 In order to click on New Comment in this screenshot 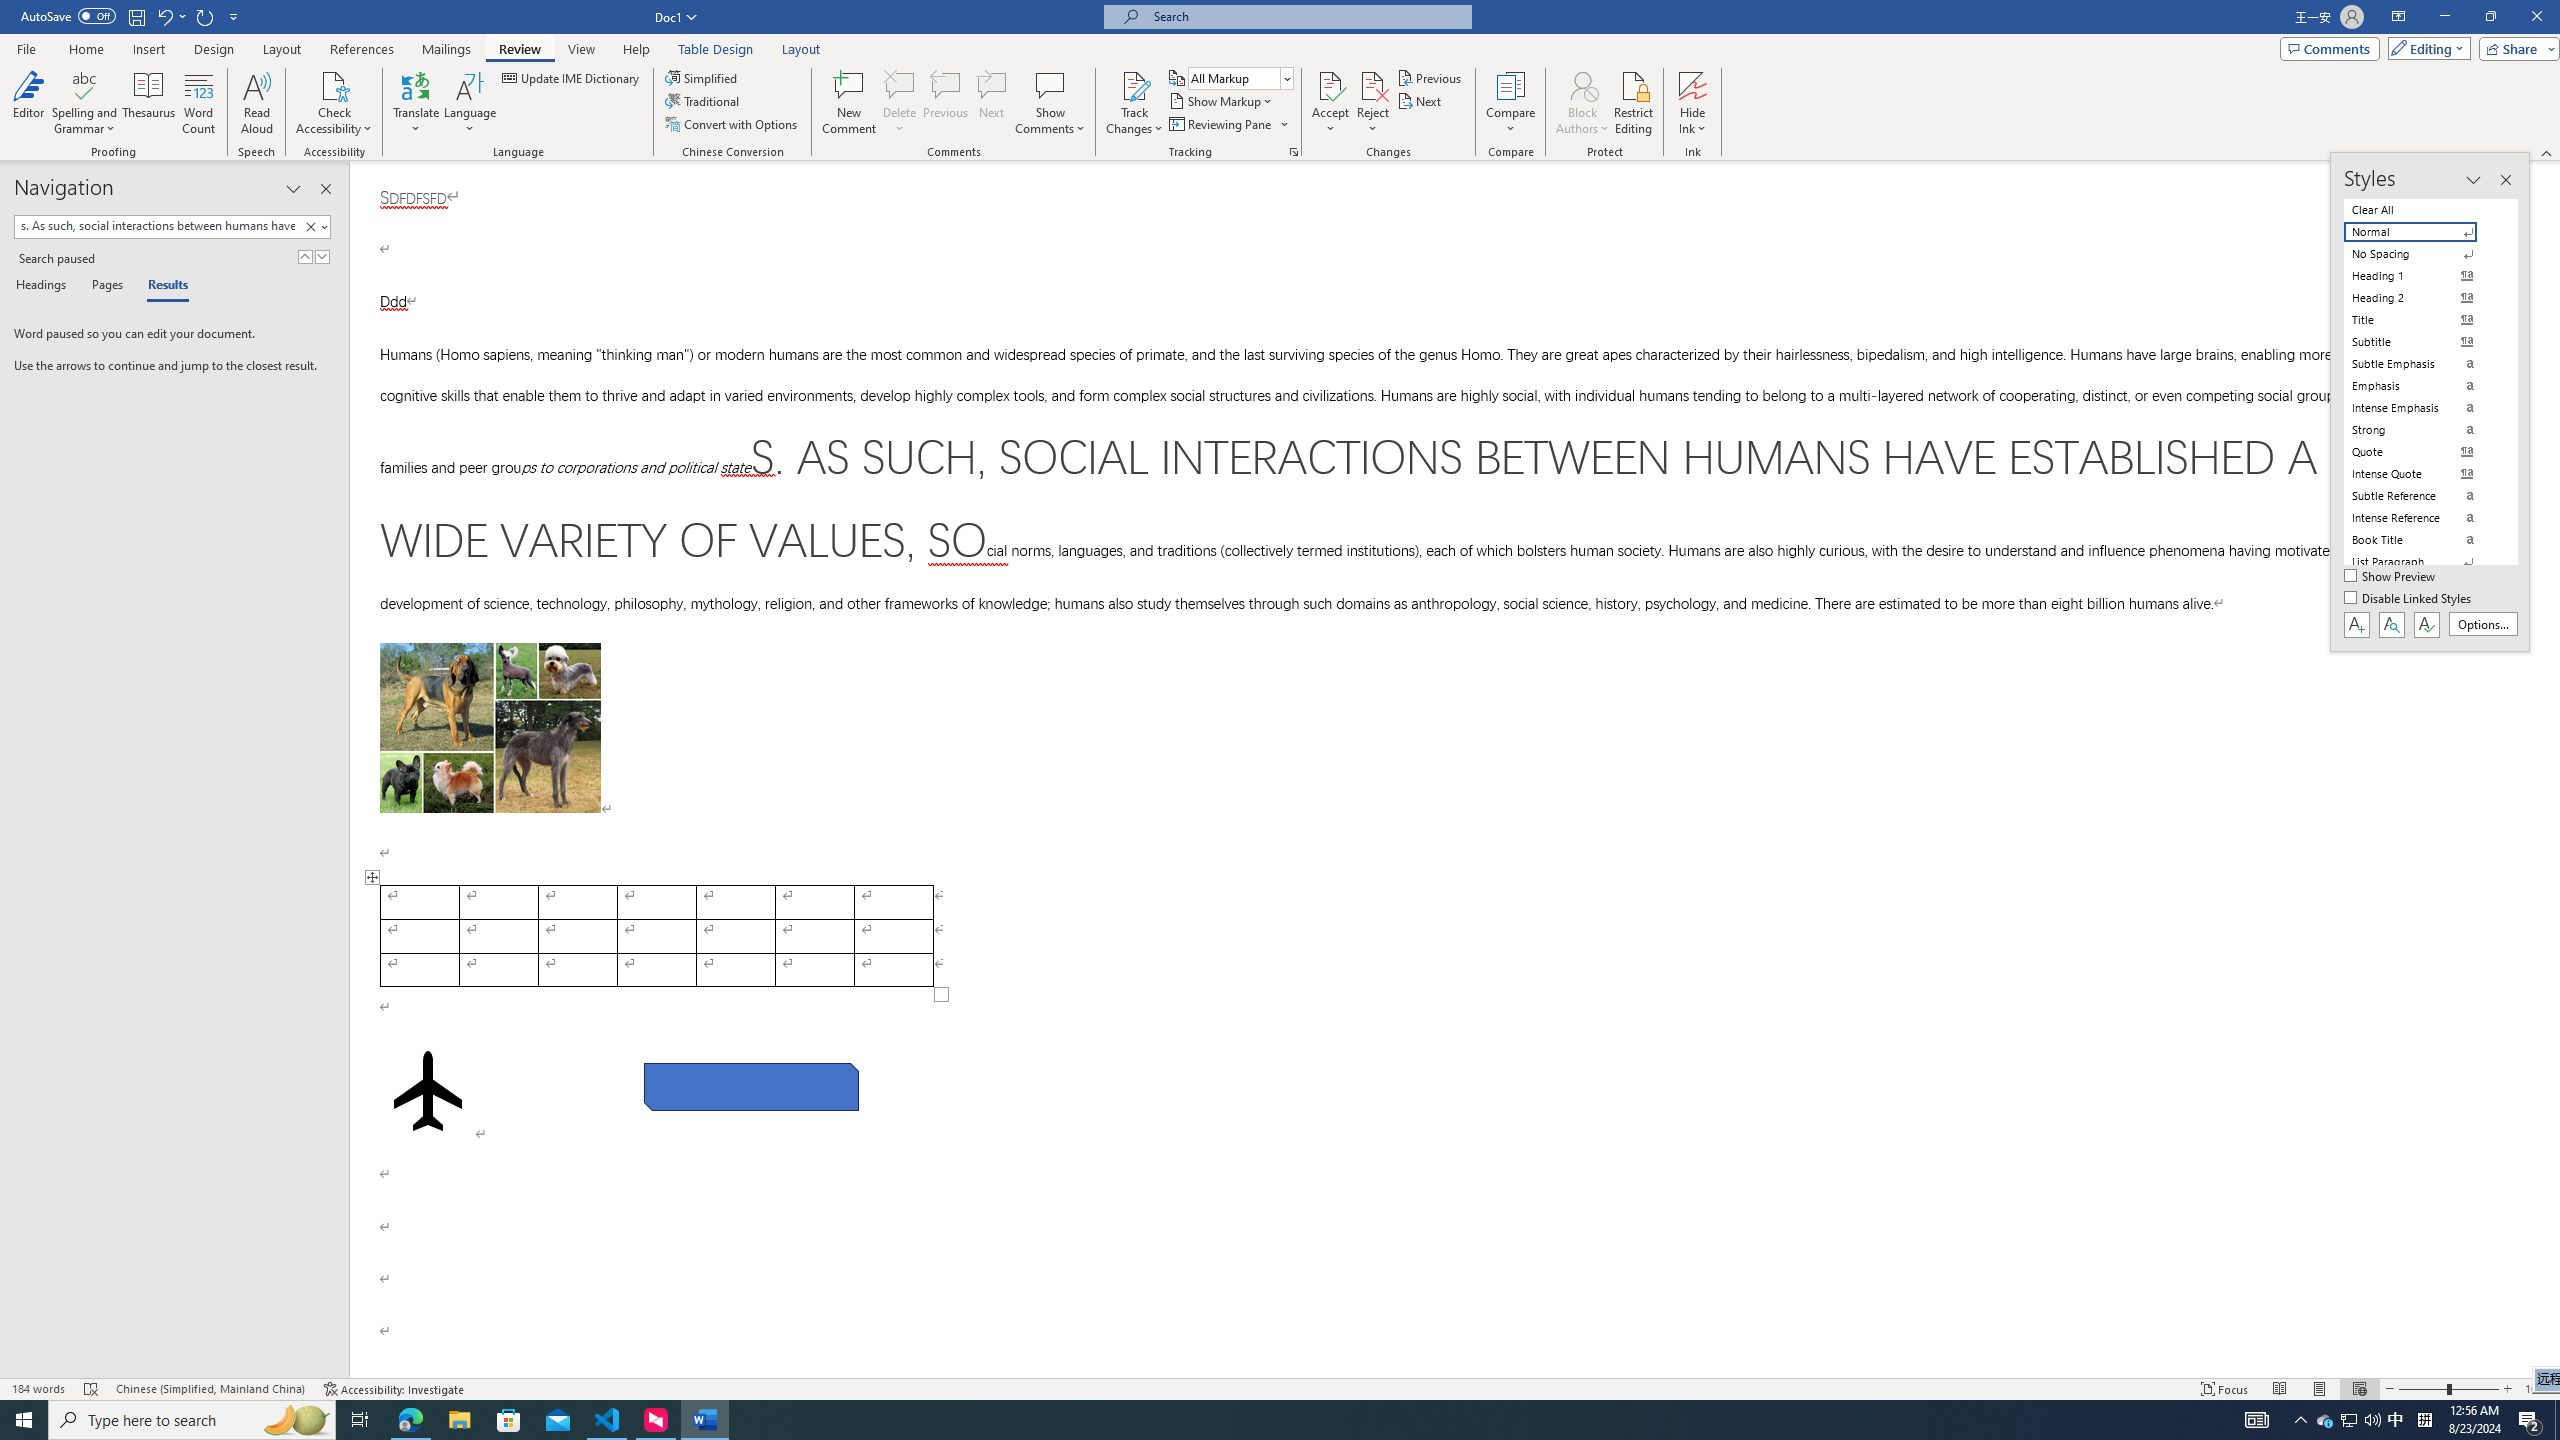, I will do `click(848, 103)`.